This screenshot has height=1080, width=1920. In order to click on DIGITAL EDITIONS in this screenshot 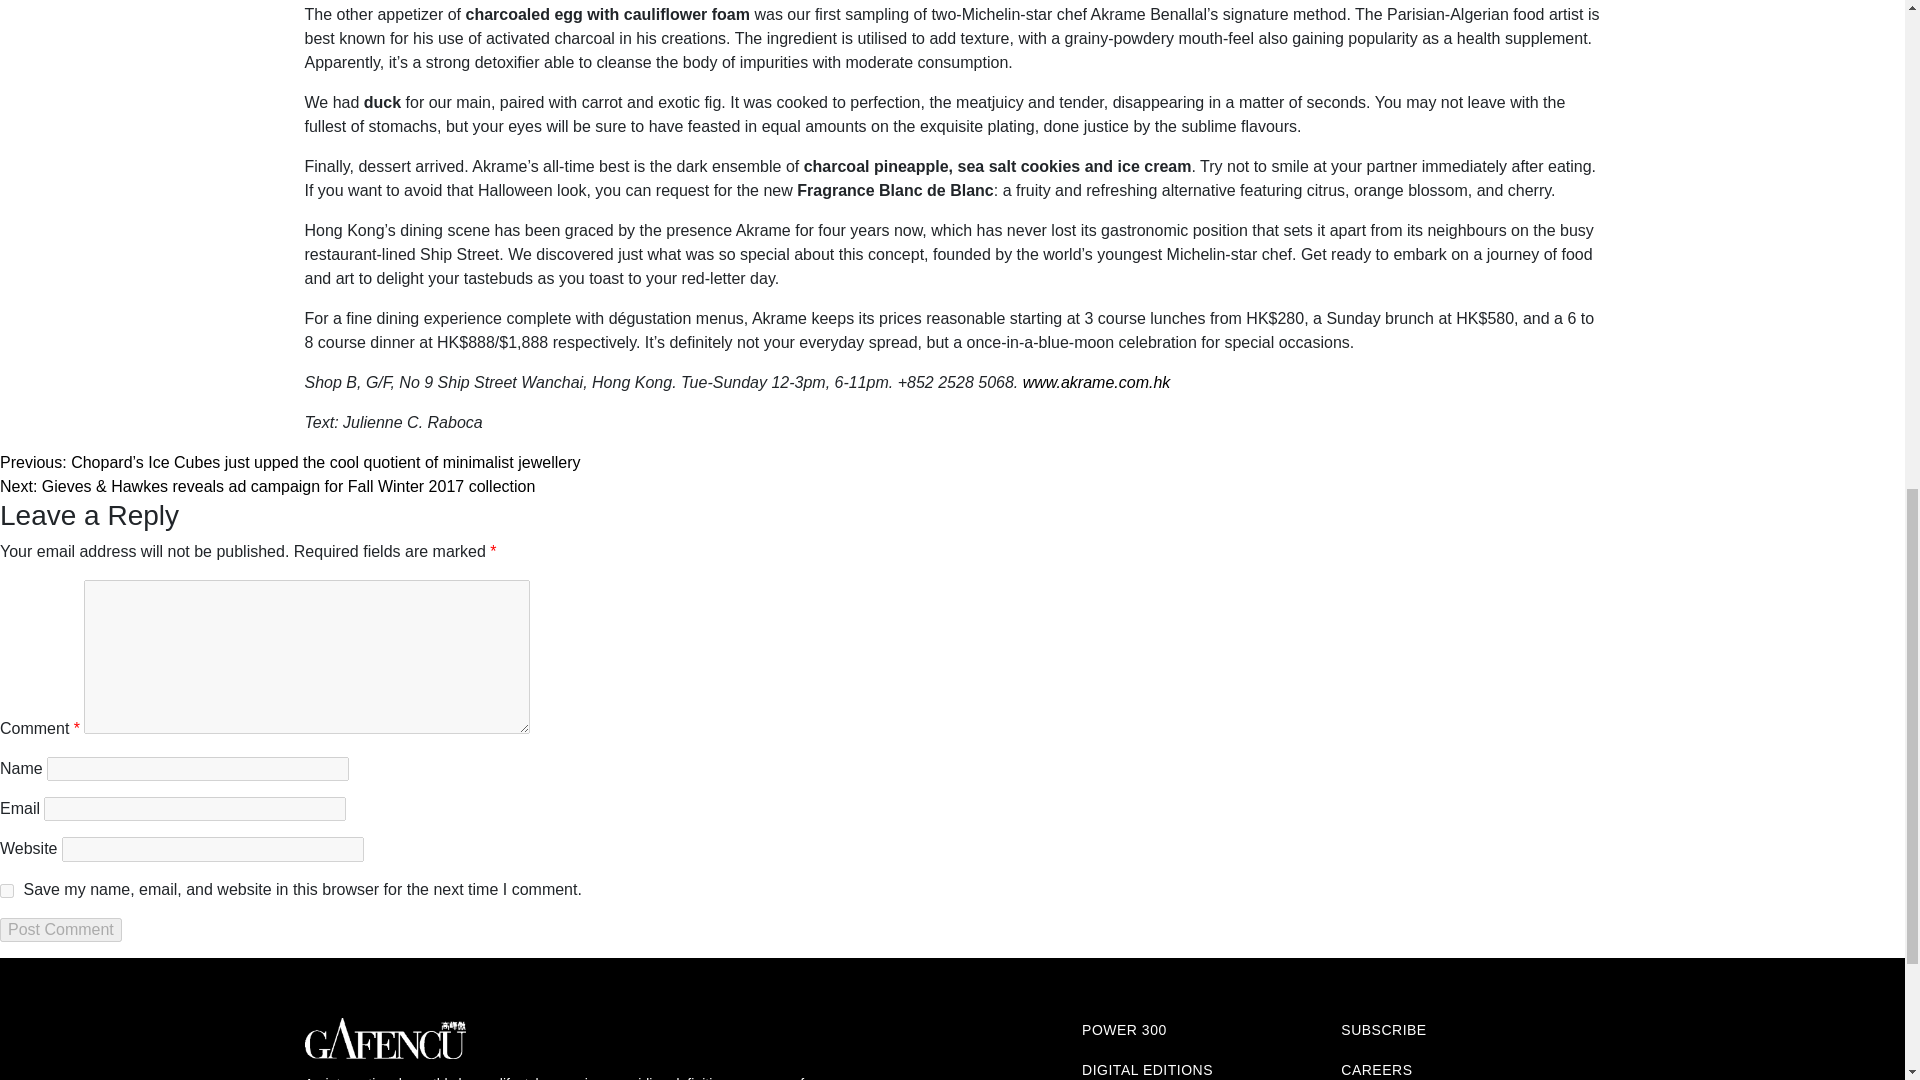, I will do `click(1148, 1069)`.